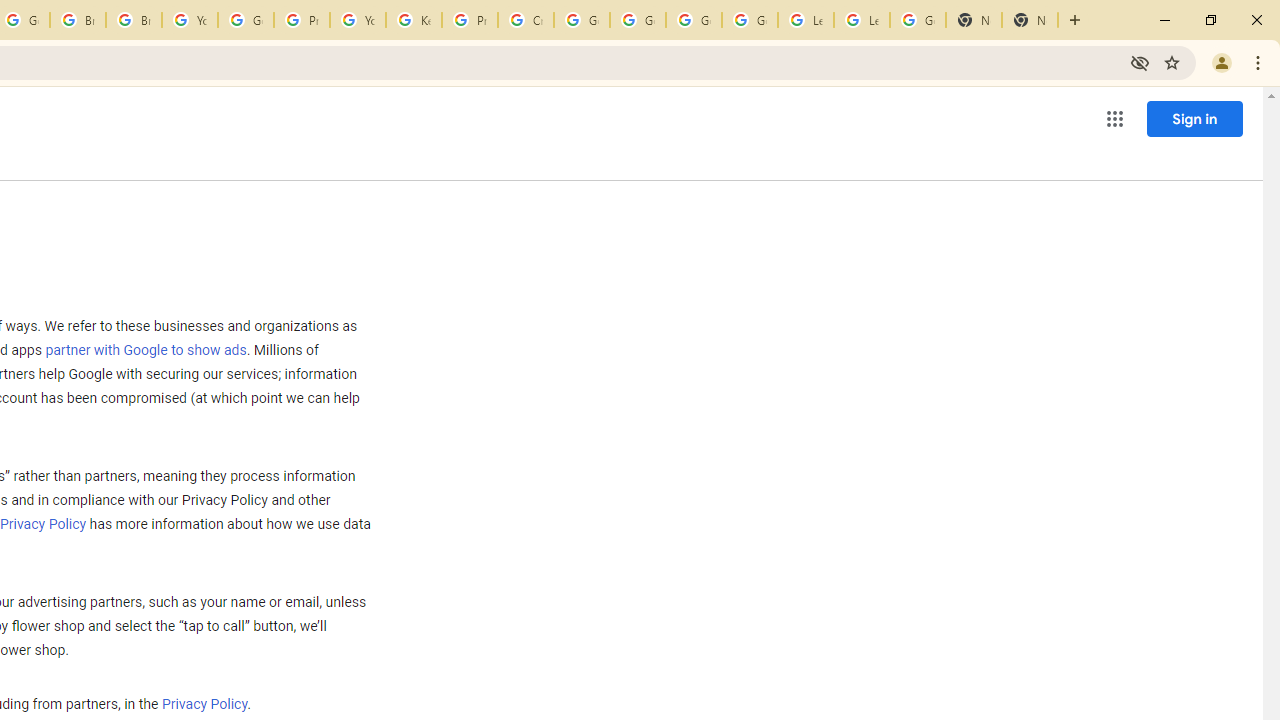  I want to click on Google Account Help, so click(582, 20).